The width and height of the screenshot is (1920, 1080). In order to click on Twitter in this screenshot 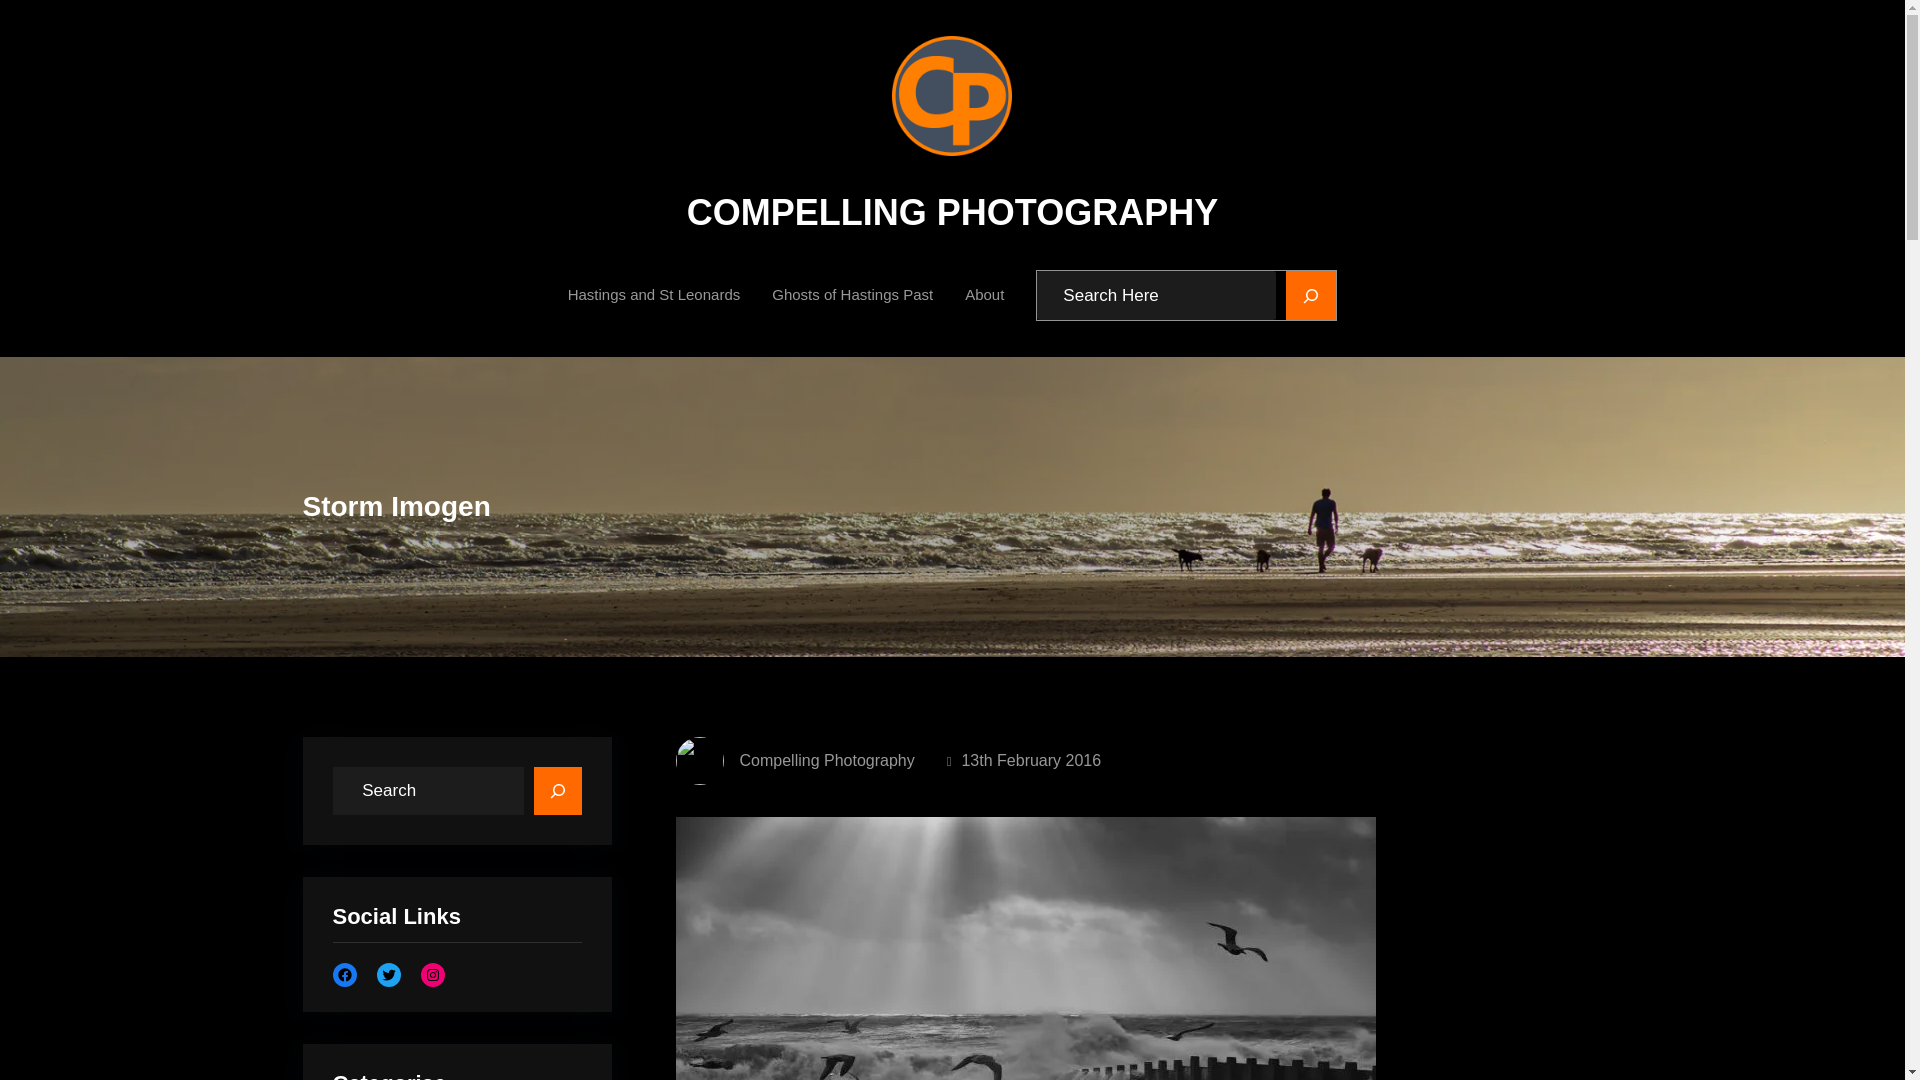, I will do `click(388, 1002)`.